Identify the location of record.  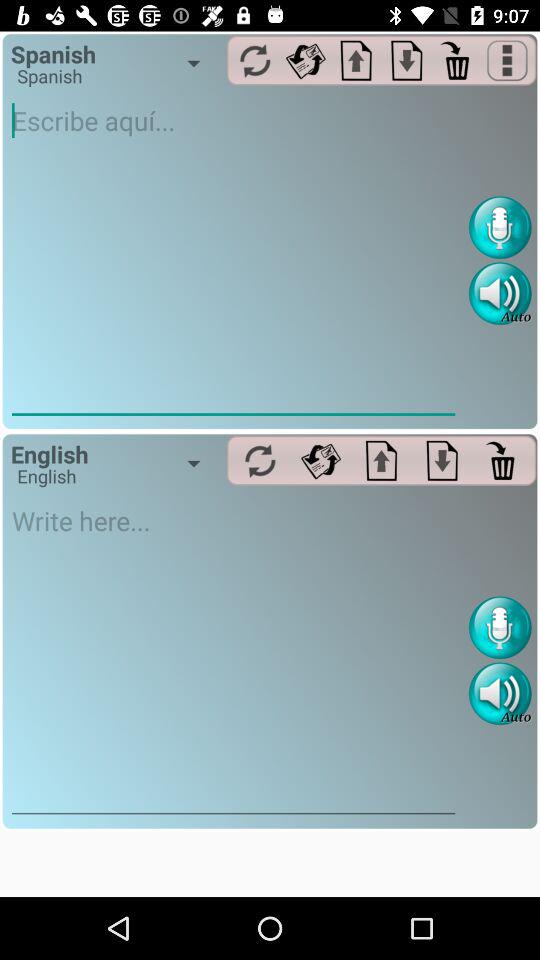
(500, 628).